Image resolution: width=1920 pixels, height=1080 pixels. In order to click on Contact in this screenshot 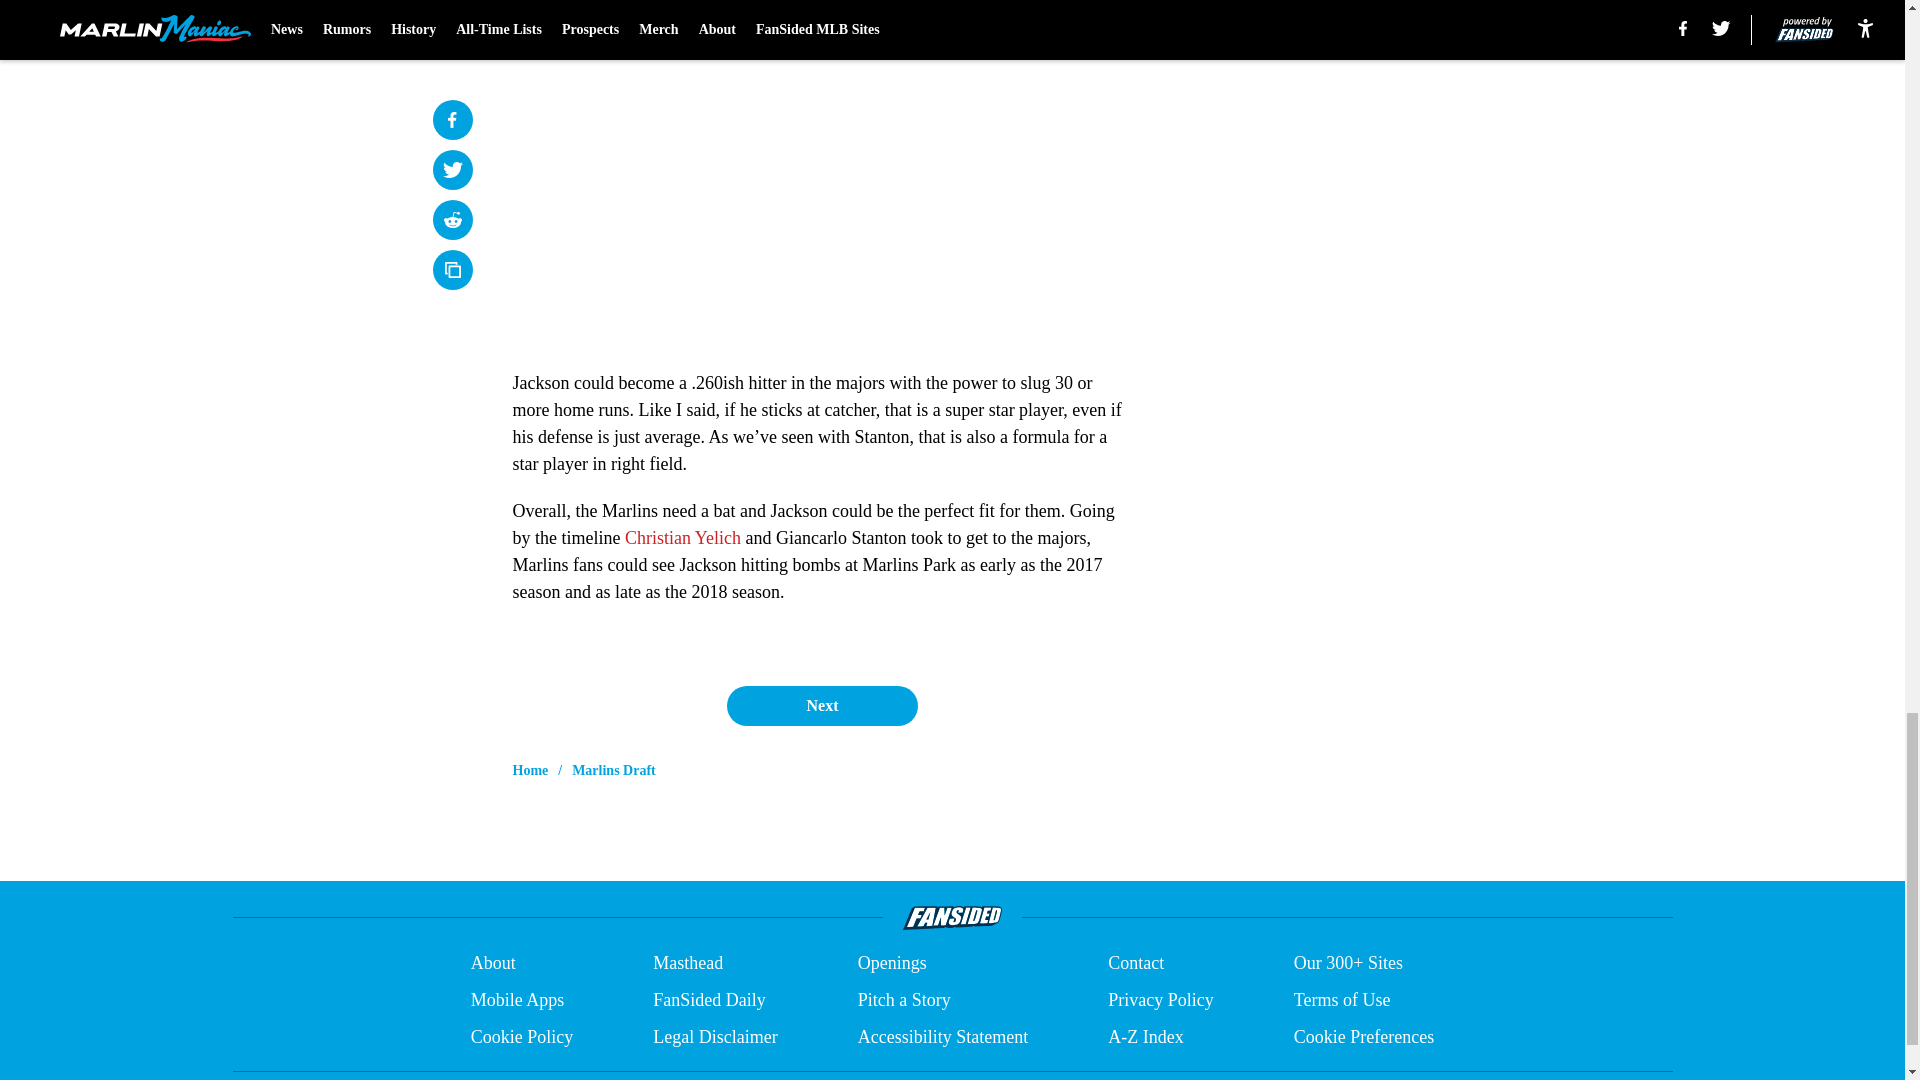, I will do `click(1135, 964)`.